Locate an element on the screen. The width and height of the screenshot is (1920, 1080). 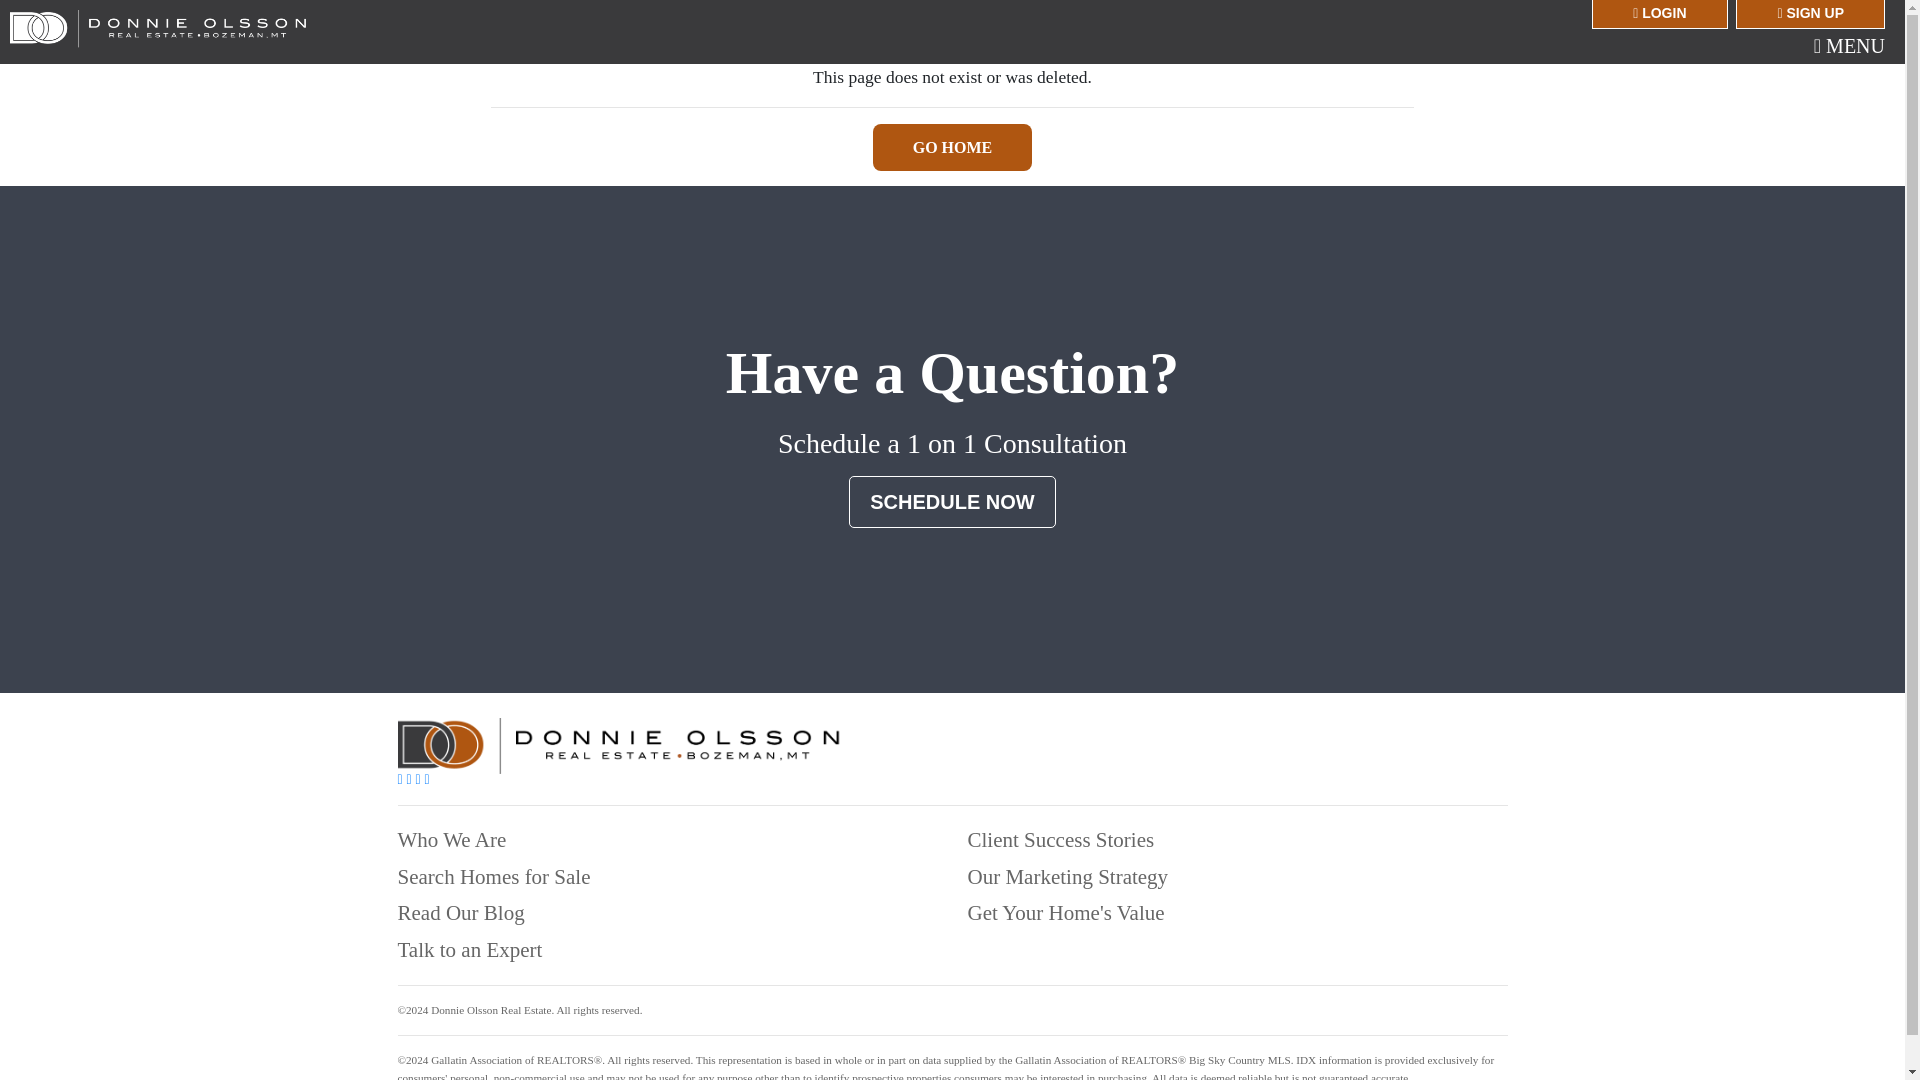
Get Your Home's Value is located at coordinates (1066, 912).